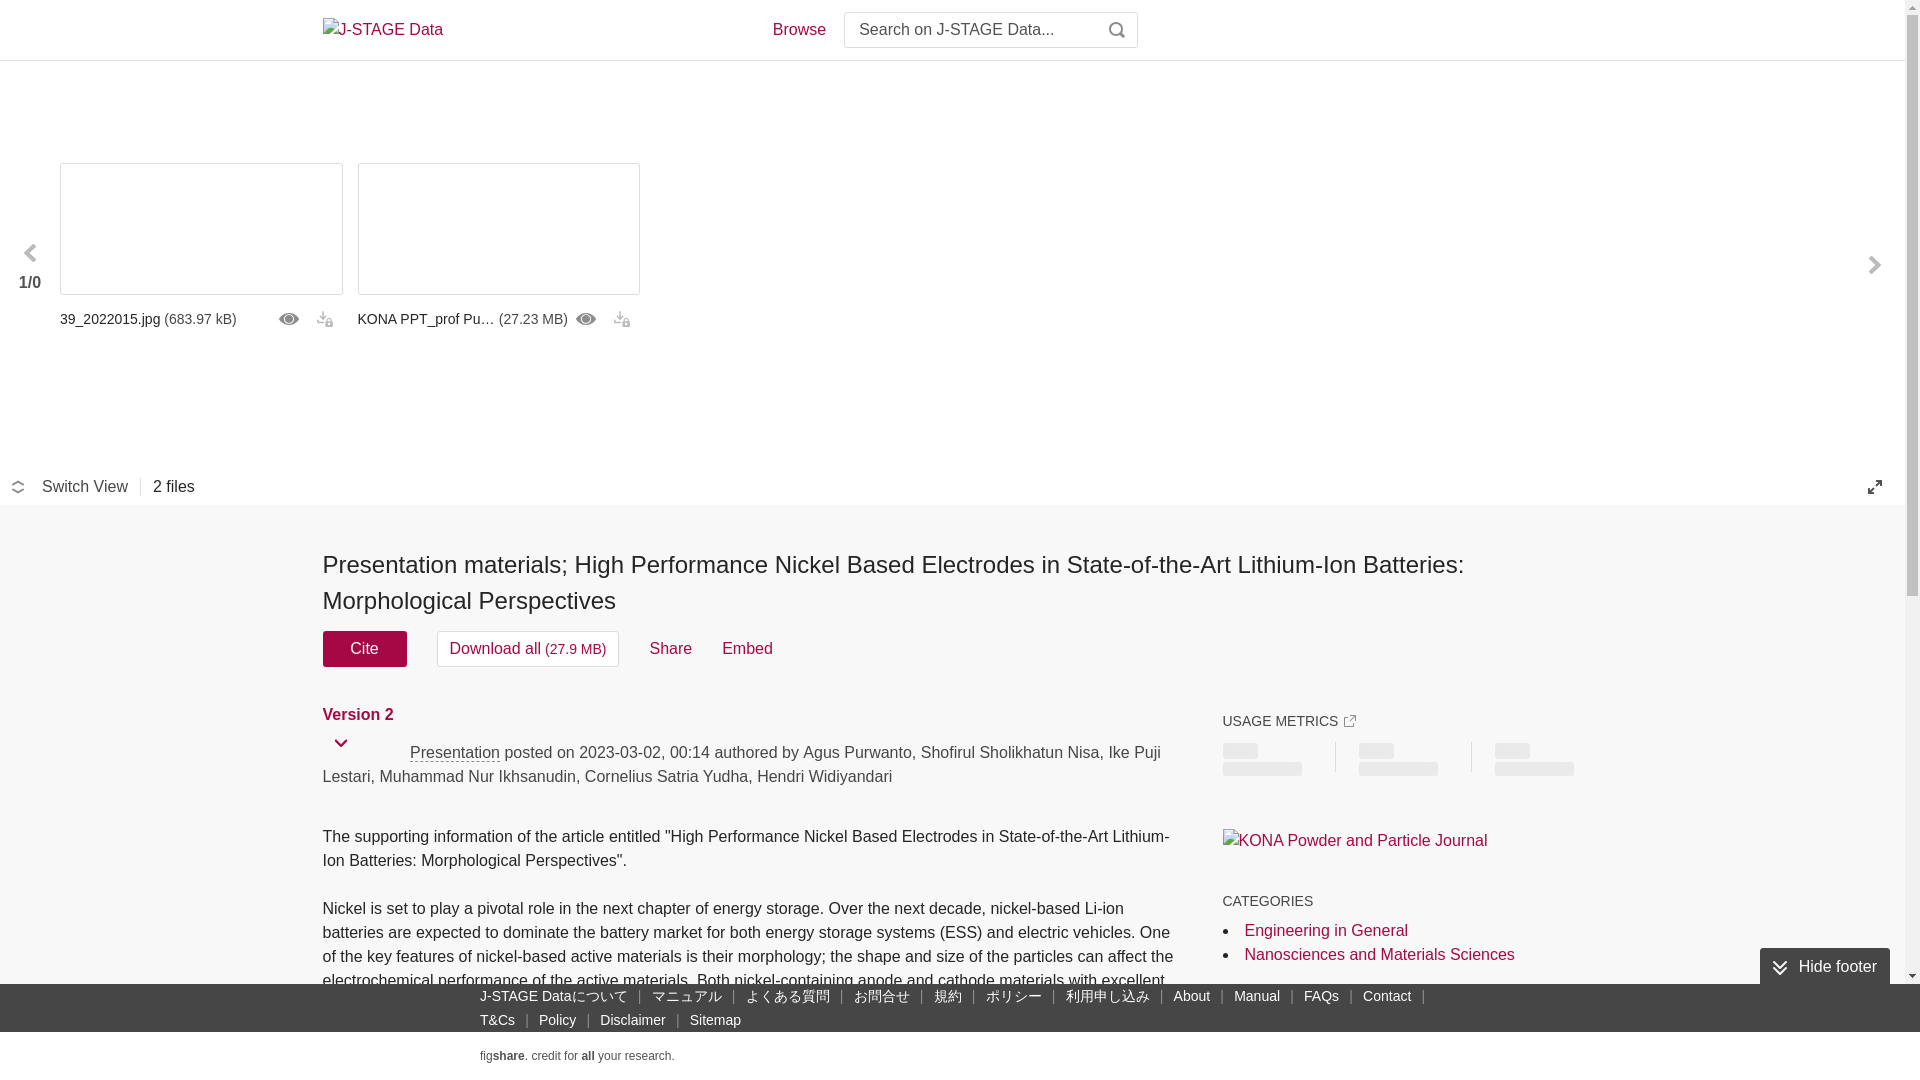  I want to click on Nanosciences and Materials Sciences, so click(1379, 954).